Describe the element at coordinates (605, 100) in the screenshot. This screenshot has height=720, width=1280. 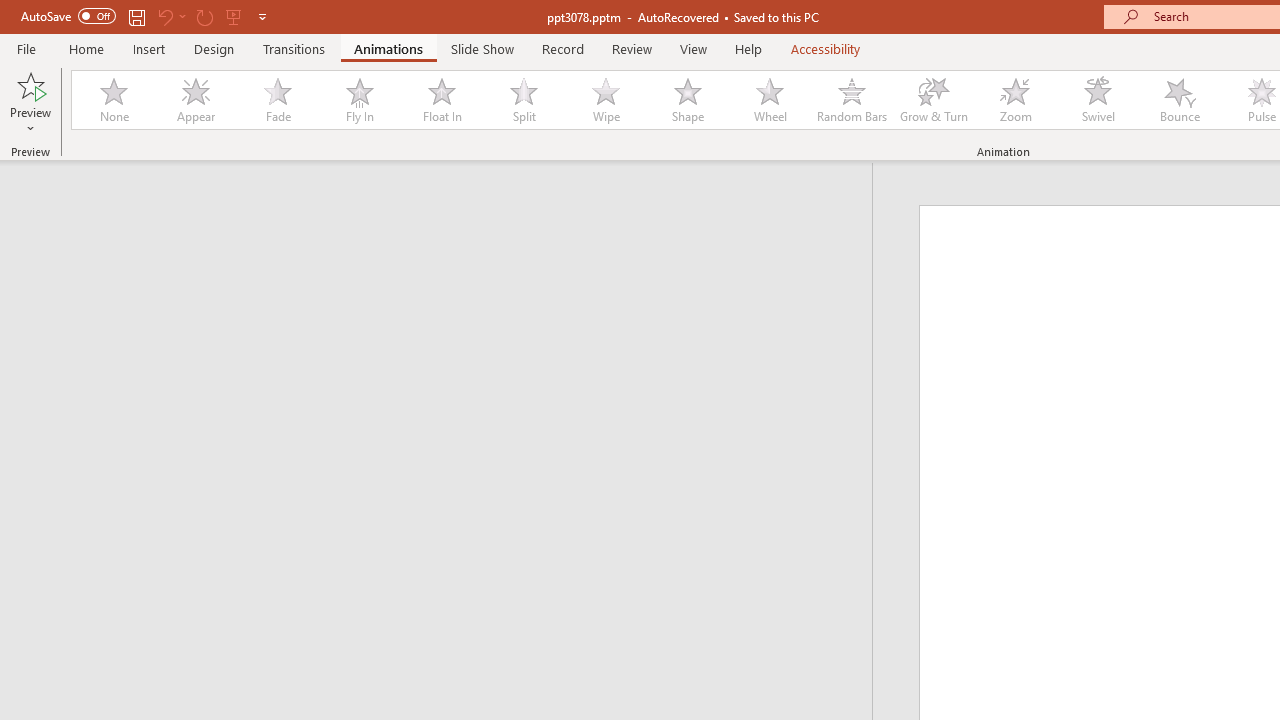
I see `Wipe` at that location.